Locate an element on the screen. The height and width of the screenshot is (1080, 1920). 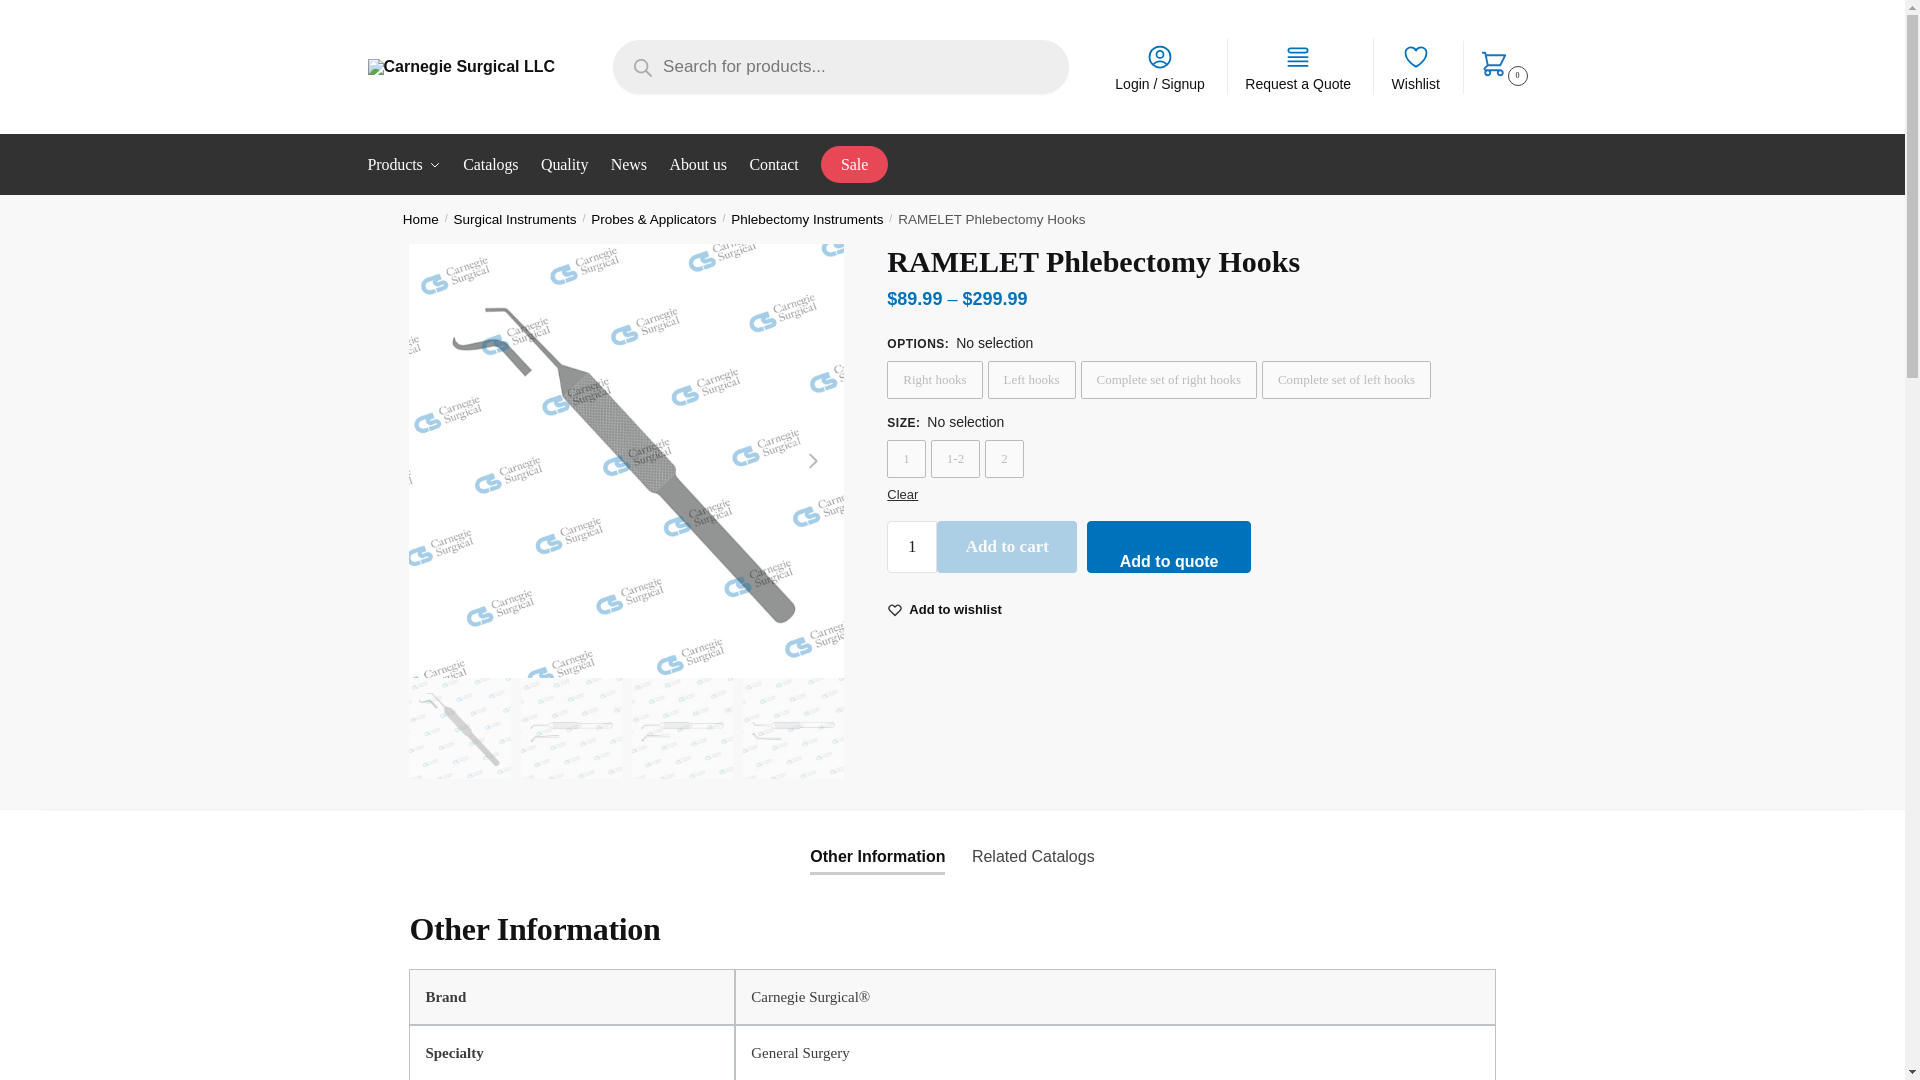
News is located at coordinates (629, 165).